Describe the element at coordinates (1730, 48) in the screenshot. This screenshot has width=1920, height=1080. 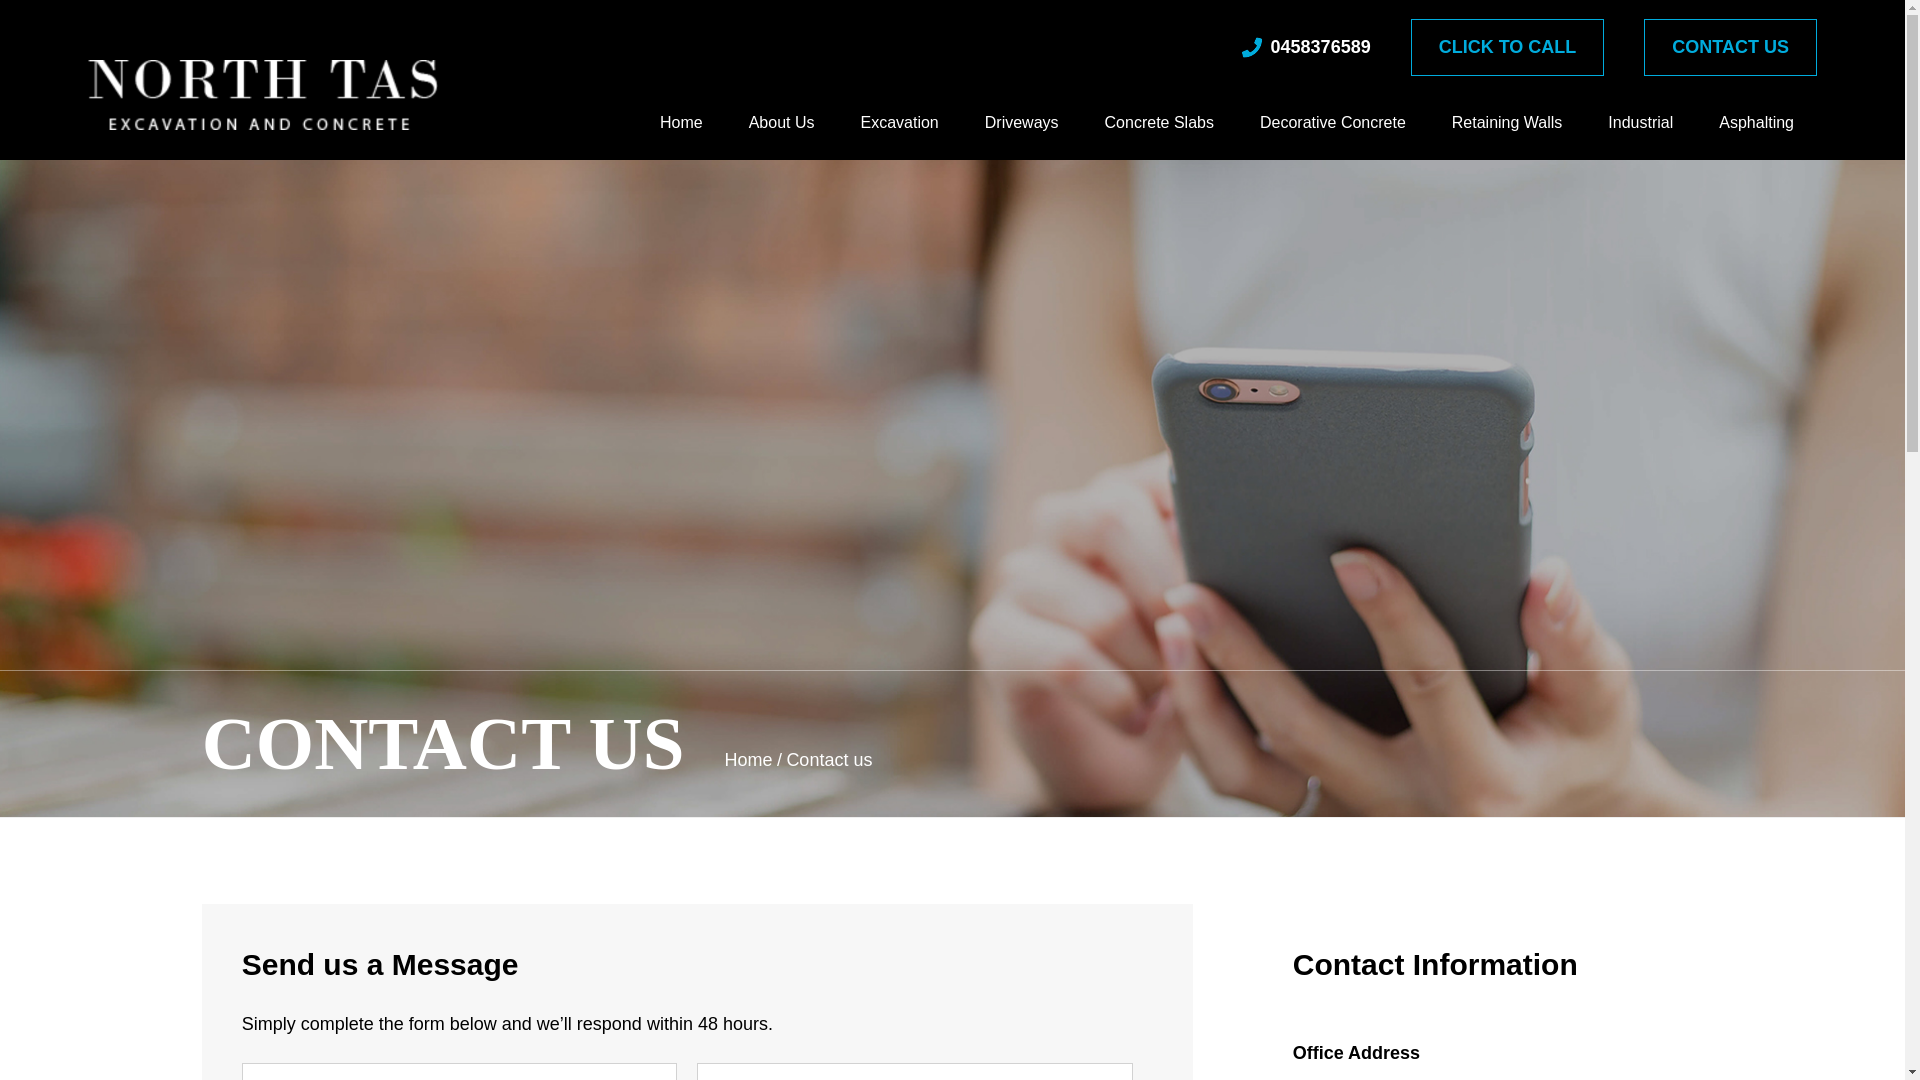
I see `CONTACT US` at that location.